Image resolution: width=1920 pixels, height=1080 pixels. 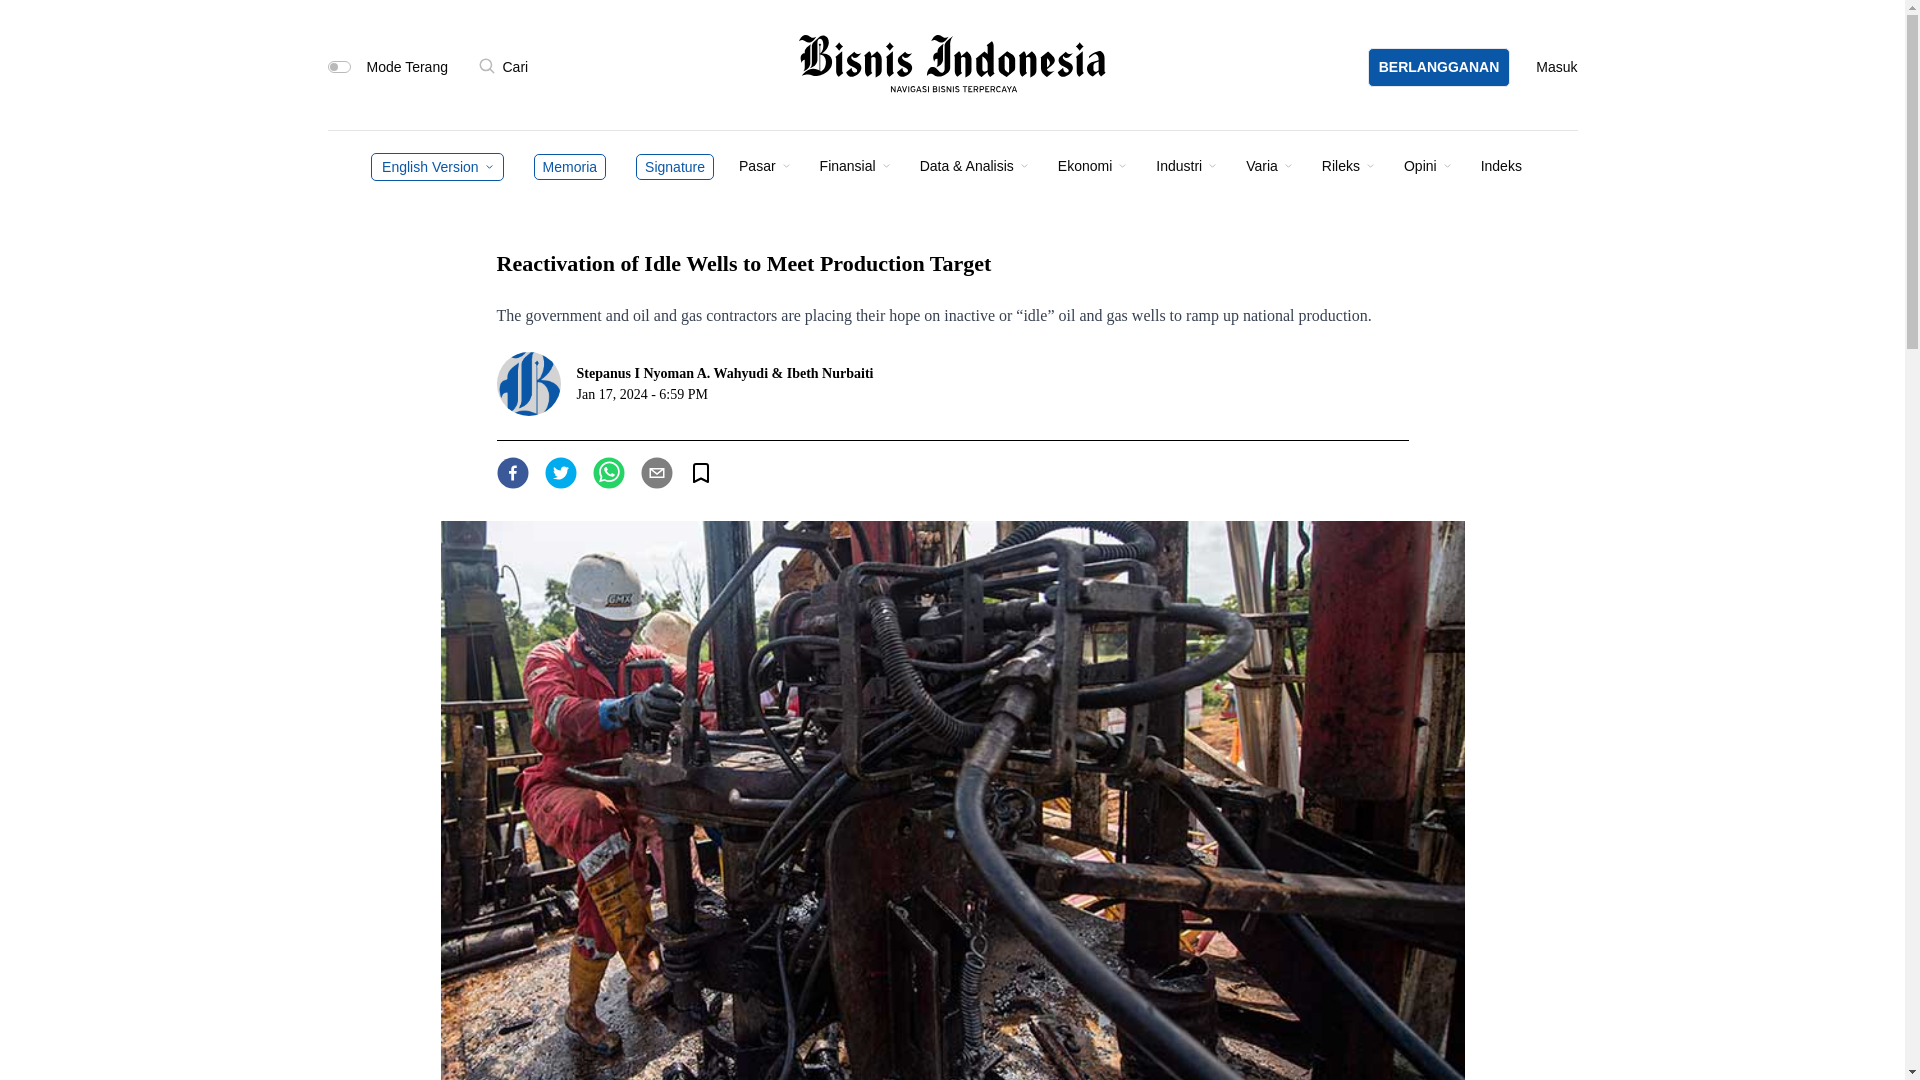 What do you see at coordinates (512, 472) in the screenshot?
I see `Reactivation of Idle Wells to Meet Production Target` at bounding box center [512, 472].